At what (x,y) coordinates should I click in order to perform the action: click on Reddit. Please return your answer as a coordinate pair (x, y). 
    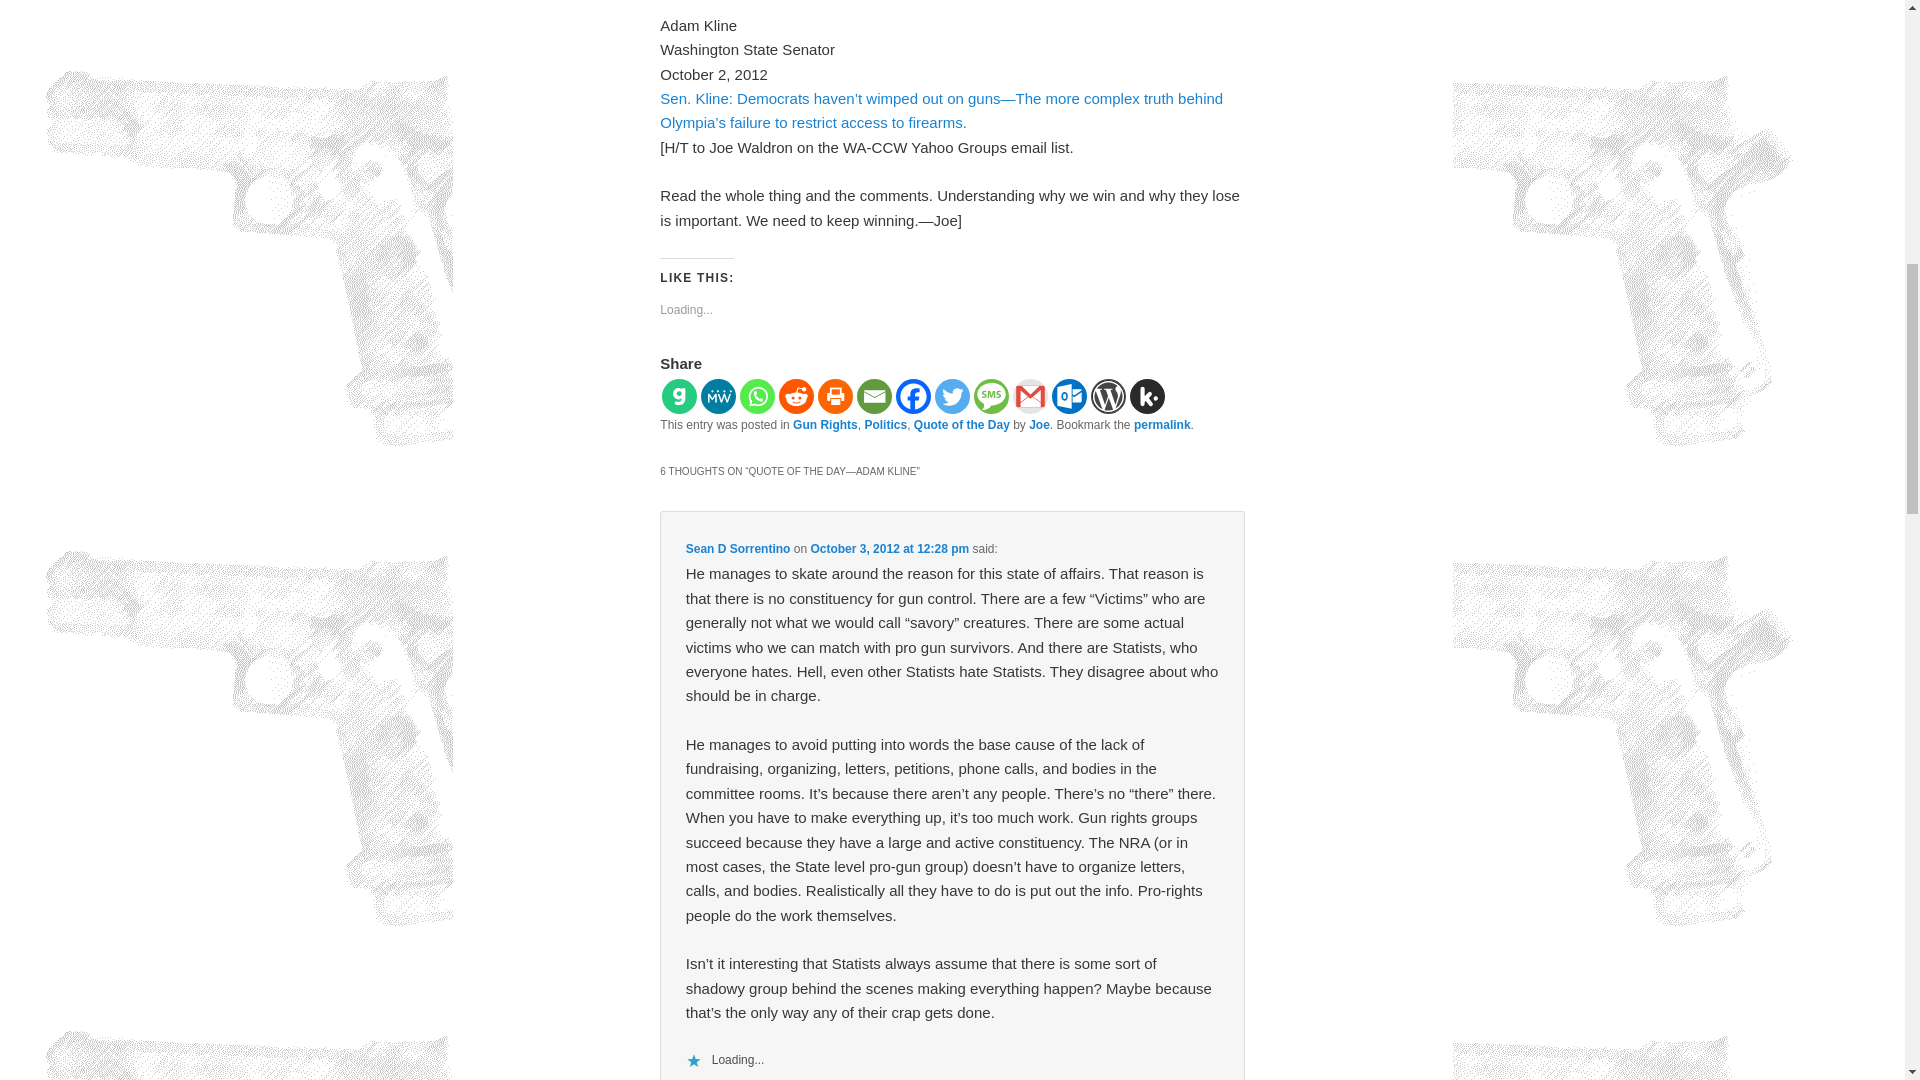
    Looking at the image, I should click on (796, 396).